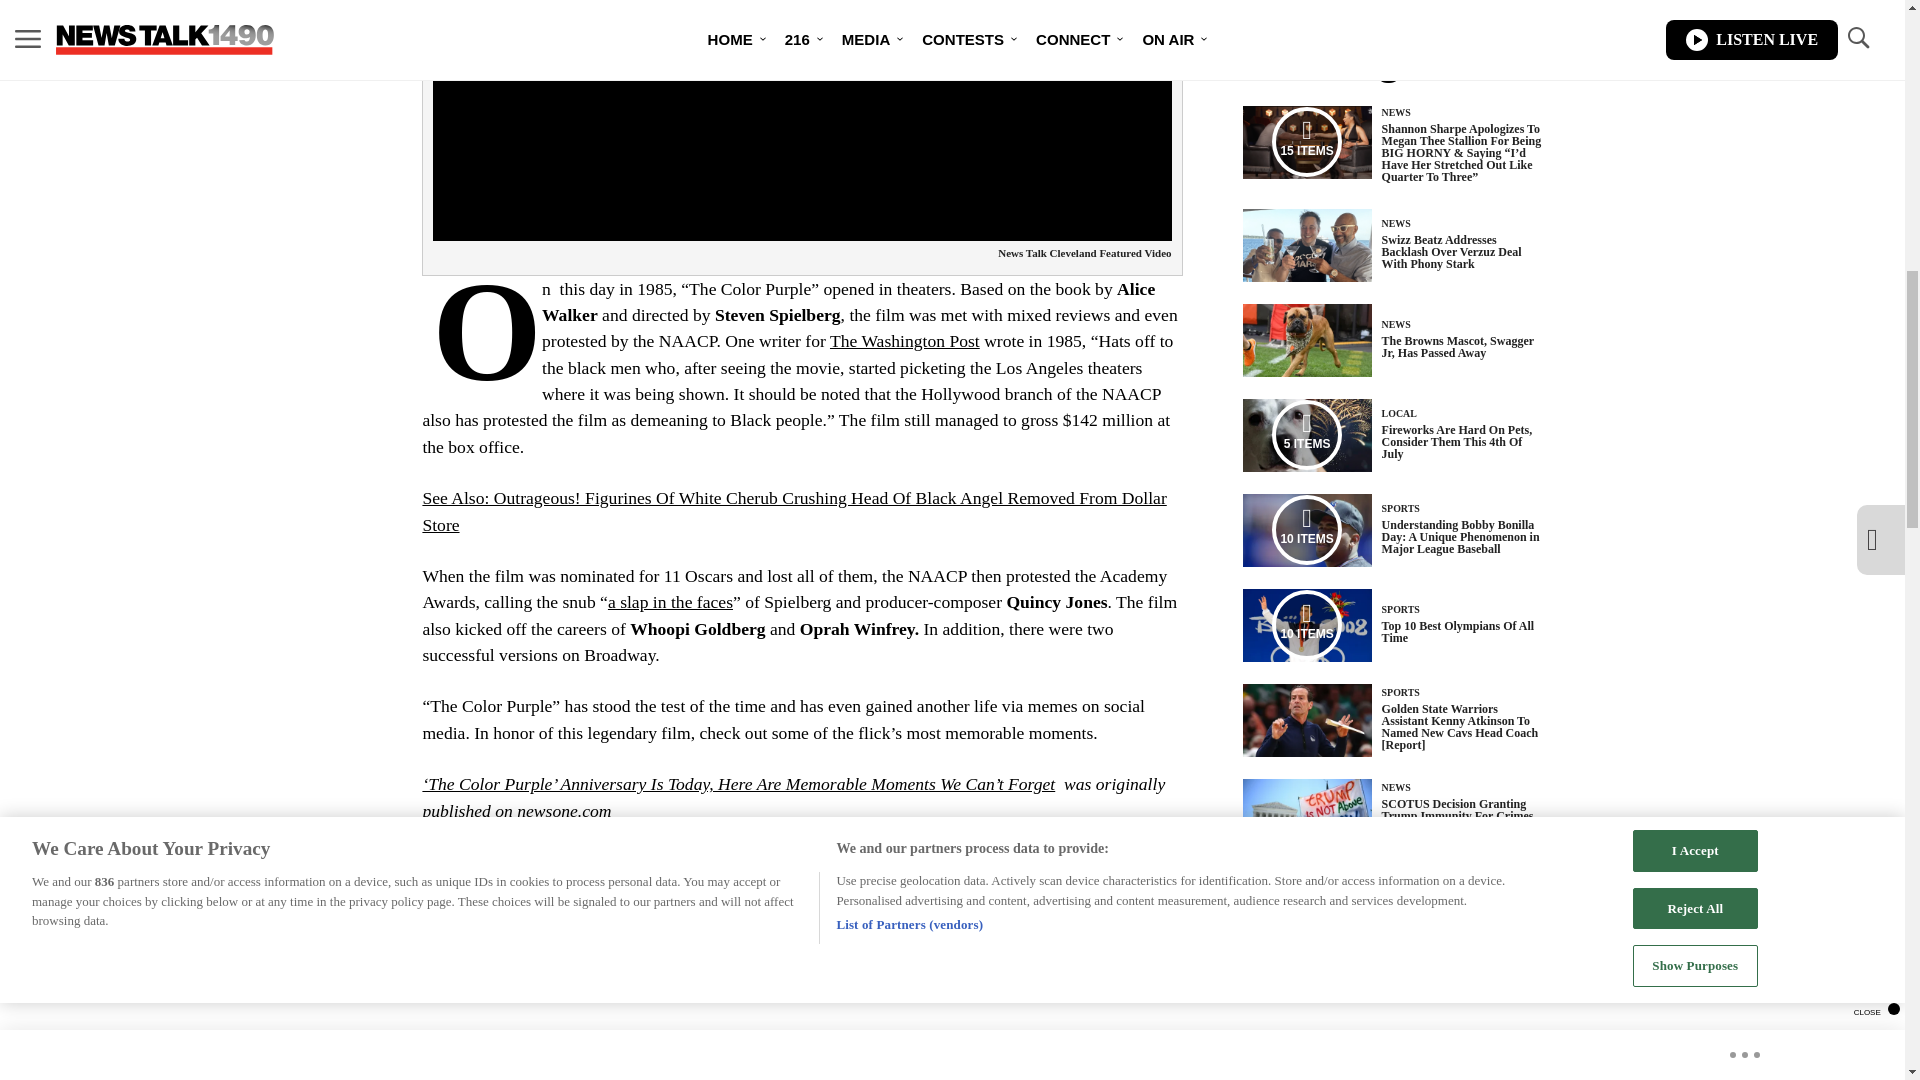  I want to click on newsone.com, so click(563, 810).